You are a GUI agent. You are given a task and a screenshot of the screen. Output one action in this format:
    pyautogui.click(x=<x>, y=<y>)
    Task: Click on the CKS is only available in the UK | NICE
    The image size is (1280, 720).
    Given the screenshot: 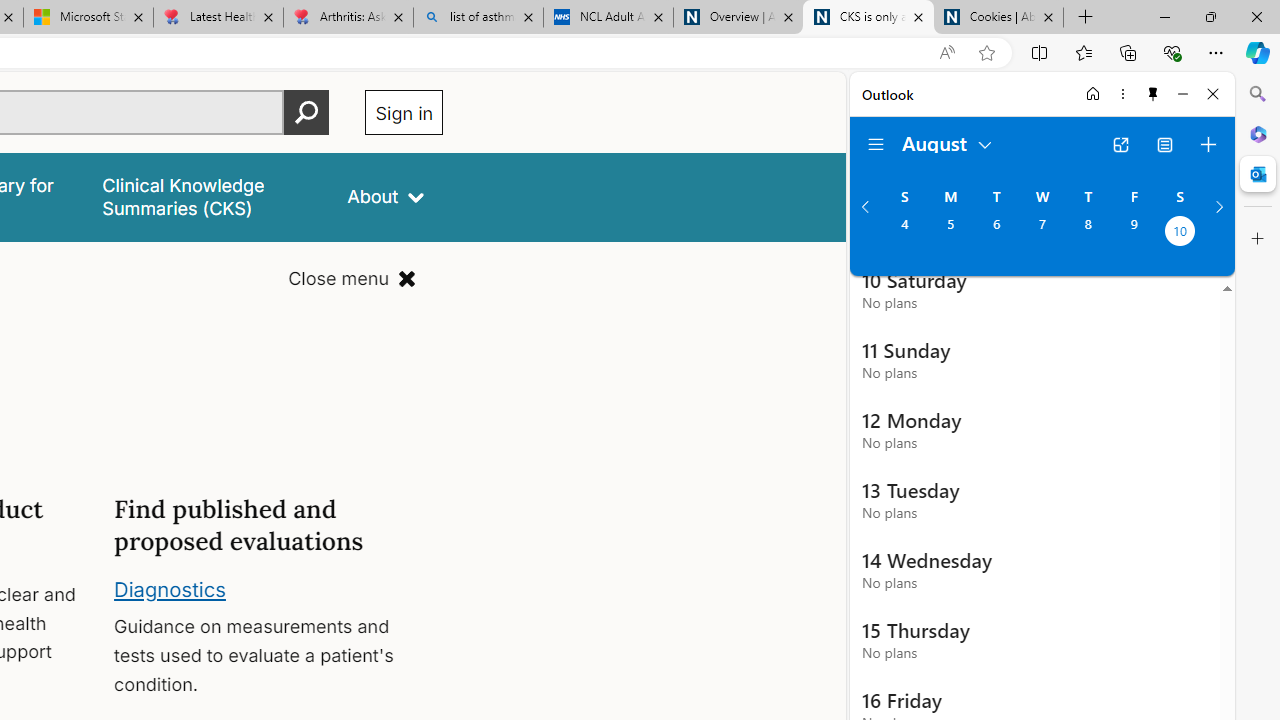 What is the action you would take?
    pyautogui.click(x=868, y=18)
    